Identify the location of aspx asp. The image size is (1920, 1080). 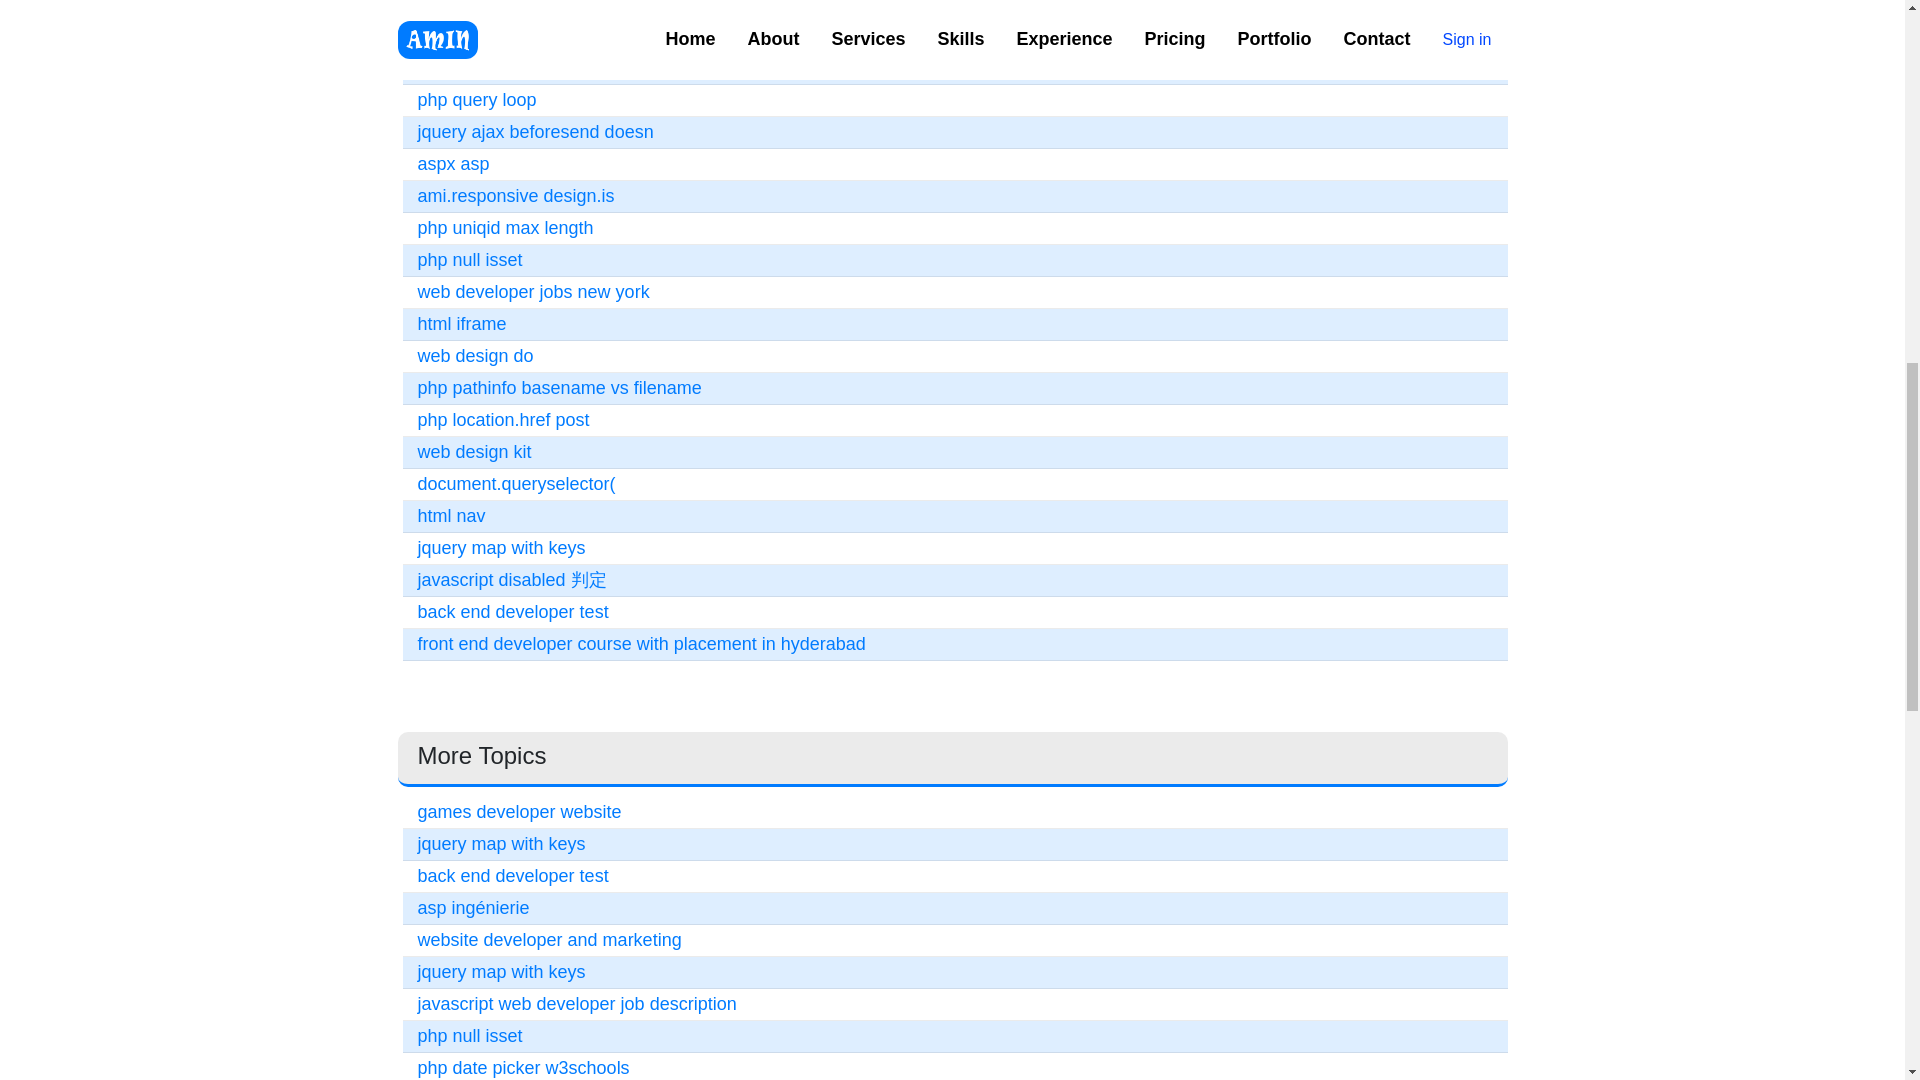
(454, 164).